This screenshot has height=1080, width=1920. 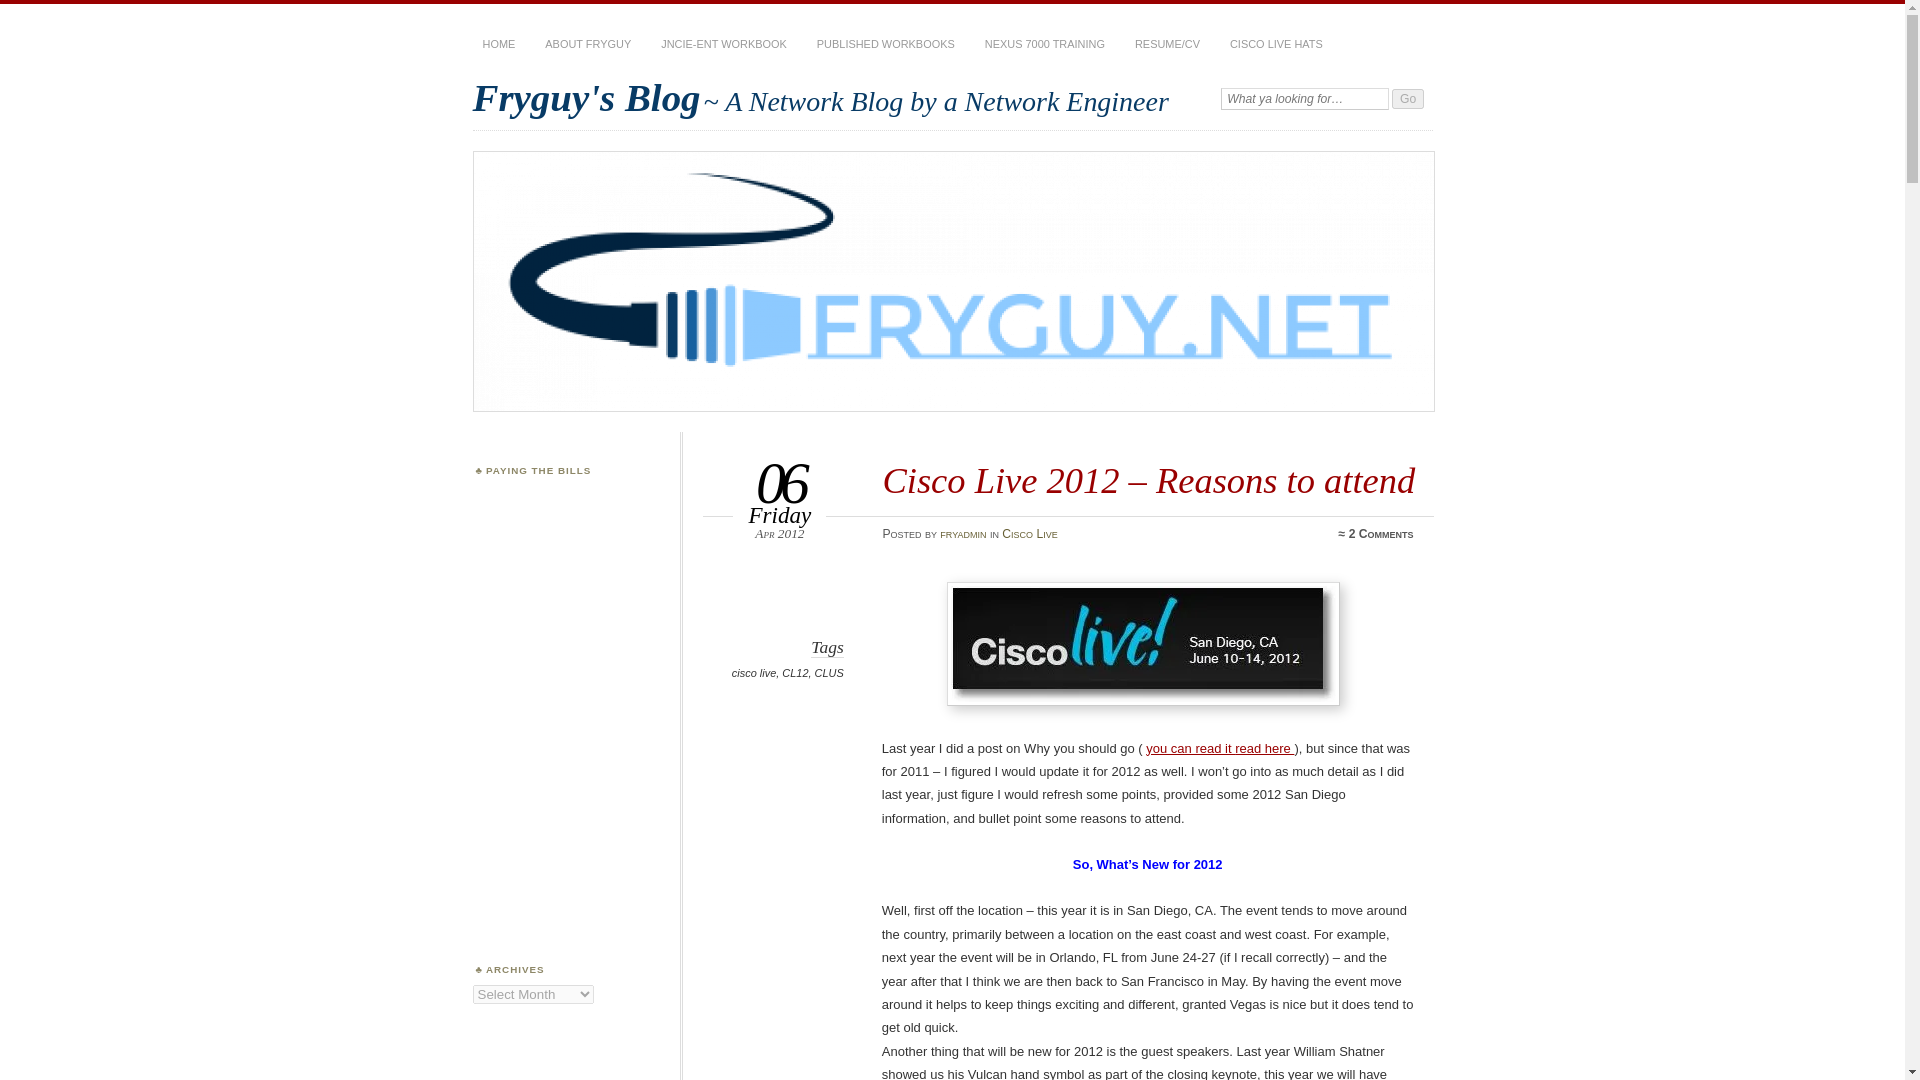 I want to click on Cisco Live, so click(x=1030, y=534).